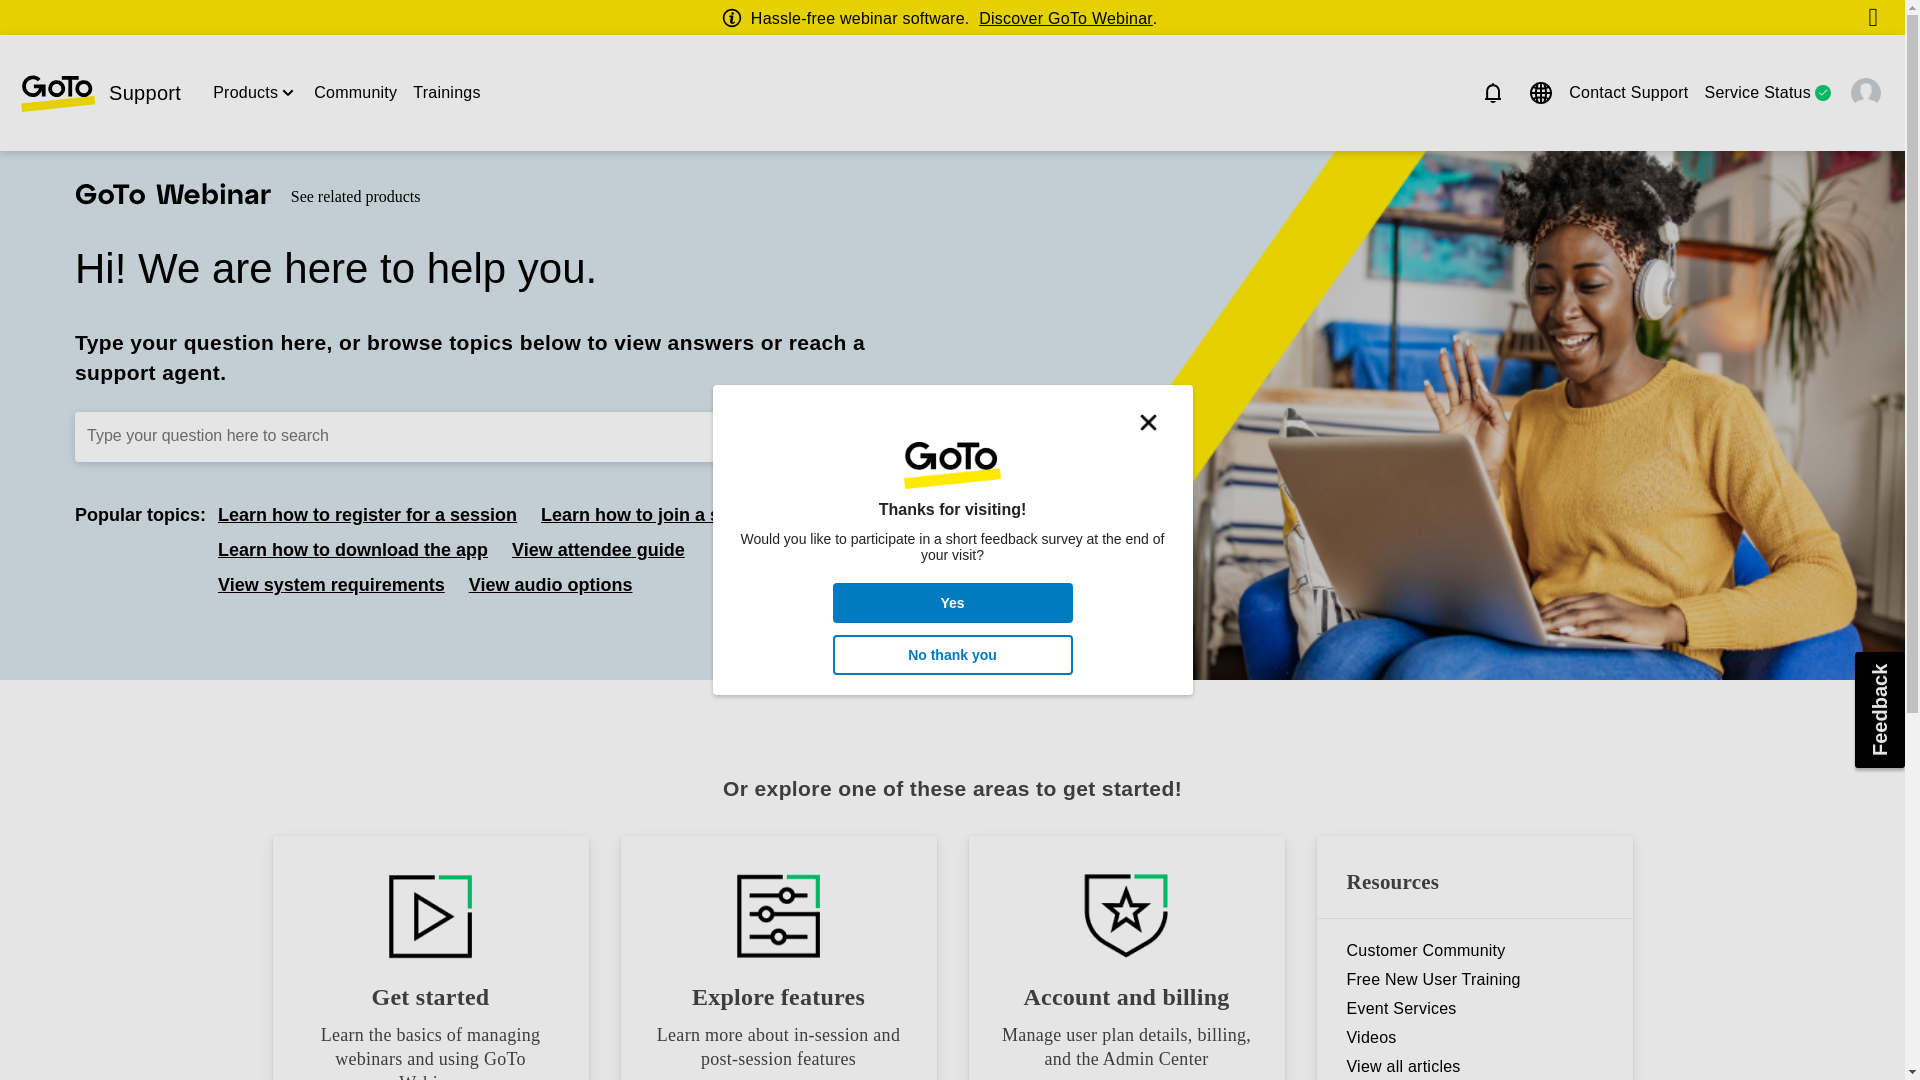 The width and height of the screenshot is (1920, 1080). Describe the element at coordinates (100, 93) in the screenshot. I see `Support` at that location.